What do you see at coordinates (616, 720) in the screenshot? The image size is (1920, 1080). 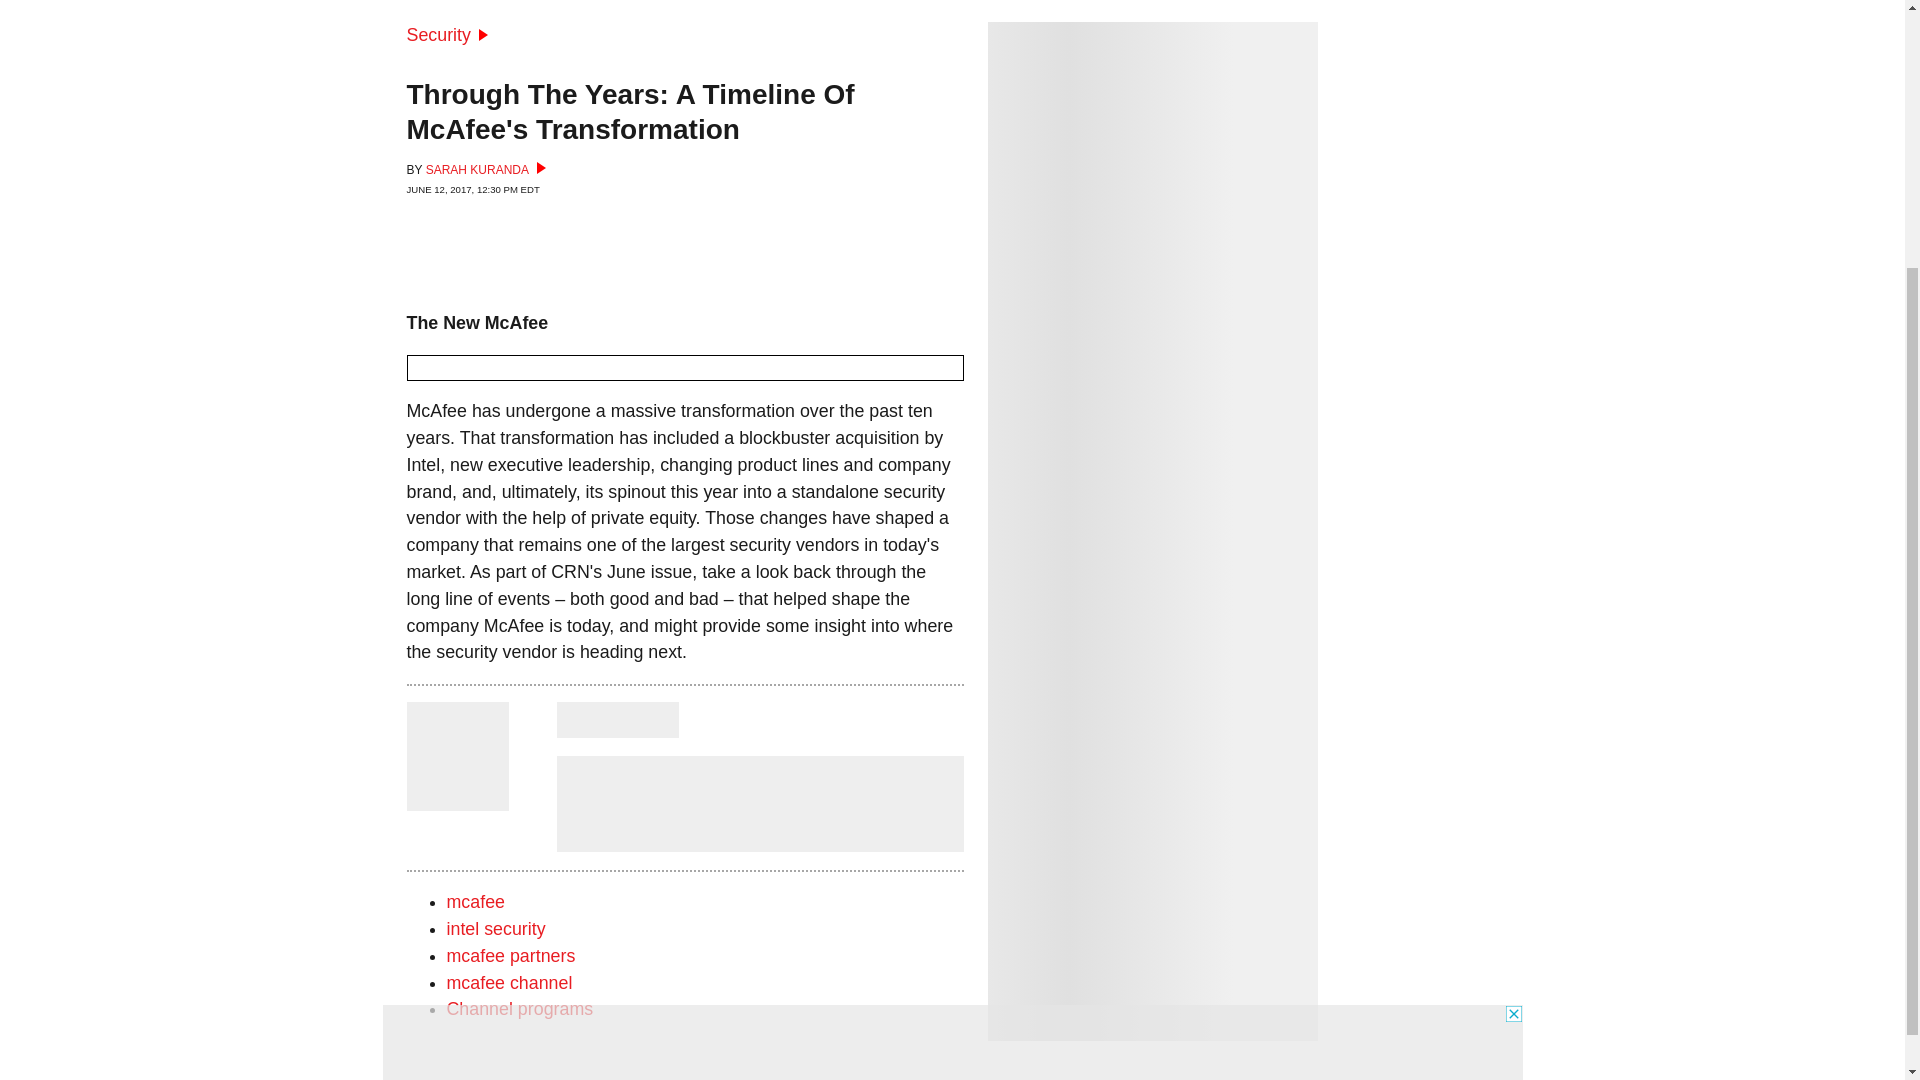 I see `Author Name` at bounding box center [616, 720].